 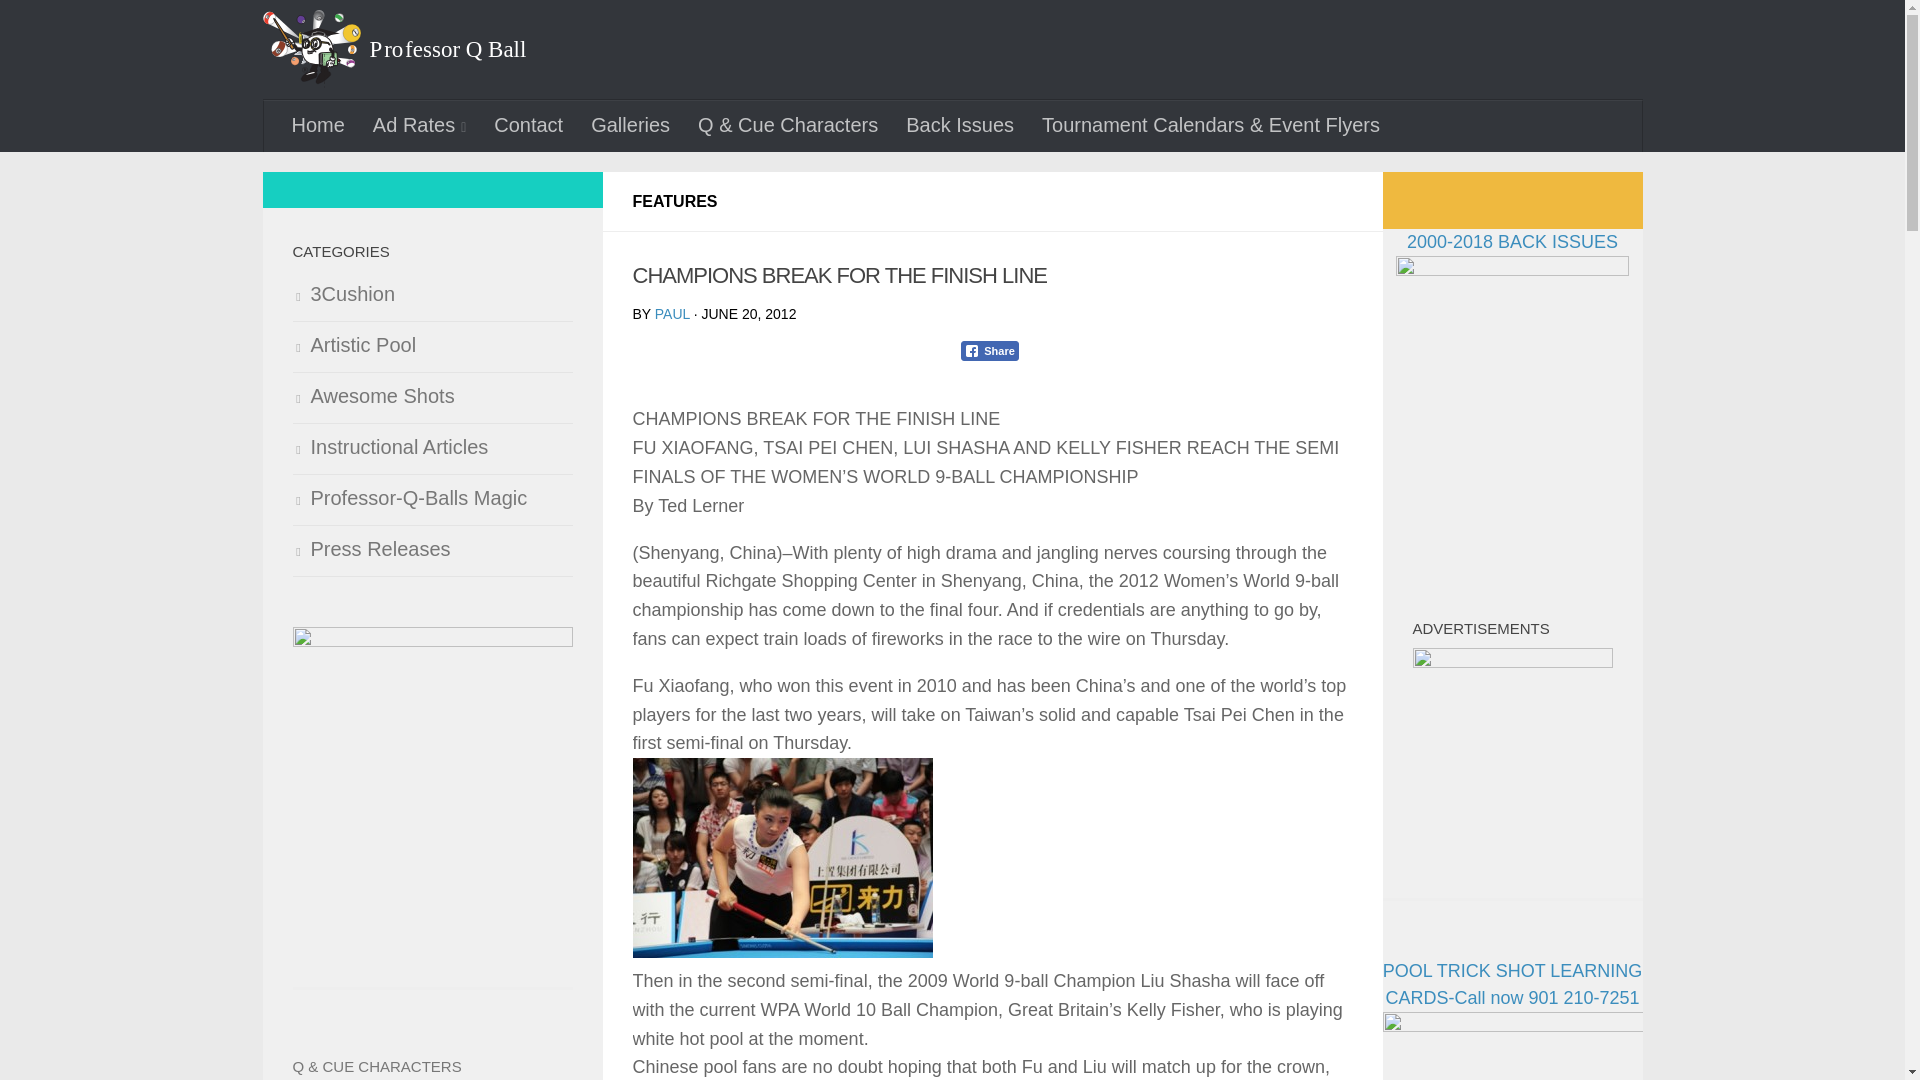 What do you see at coordinates (318, 125) in the screenshot?
I see `Home` at bounding box center [318, 125].